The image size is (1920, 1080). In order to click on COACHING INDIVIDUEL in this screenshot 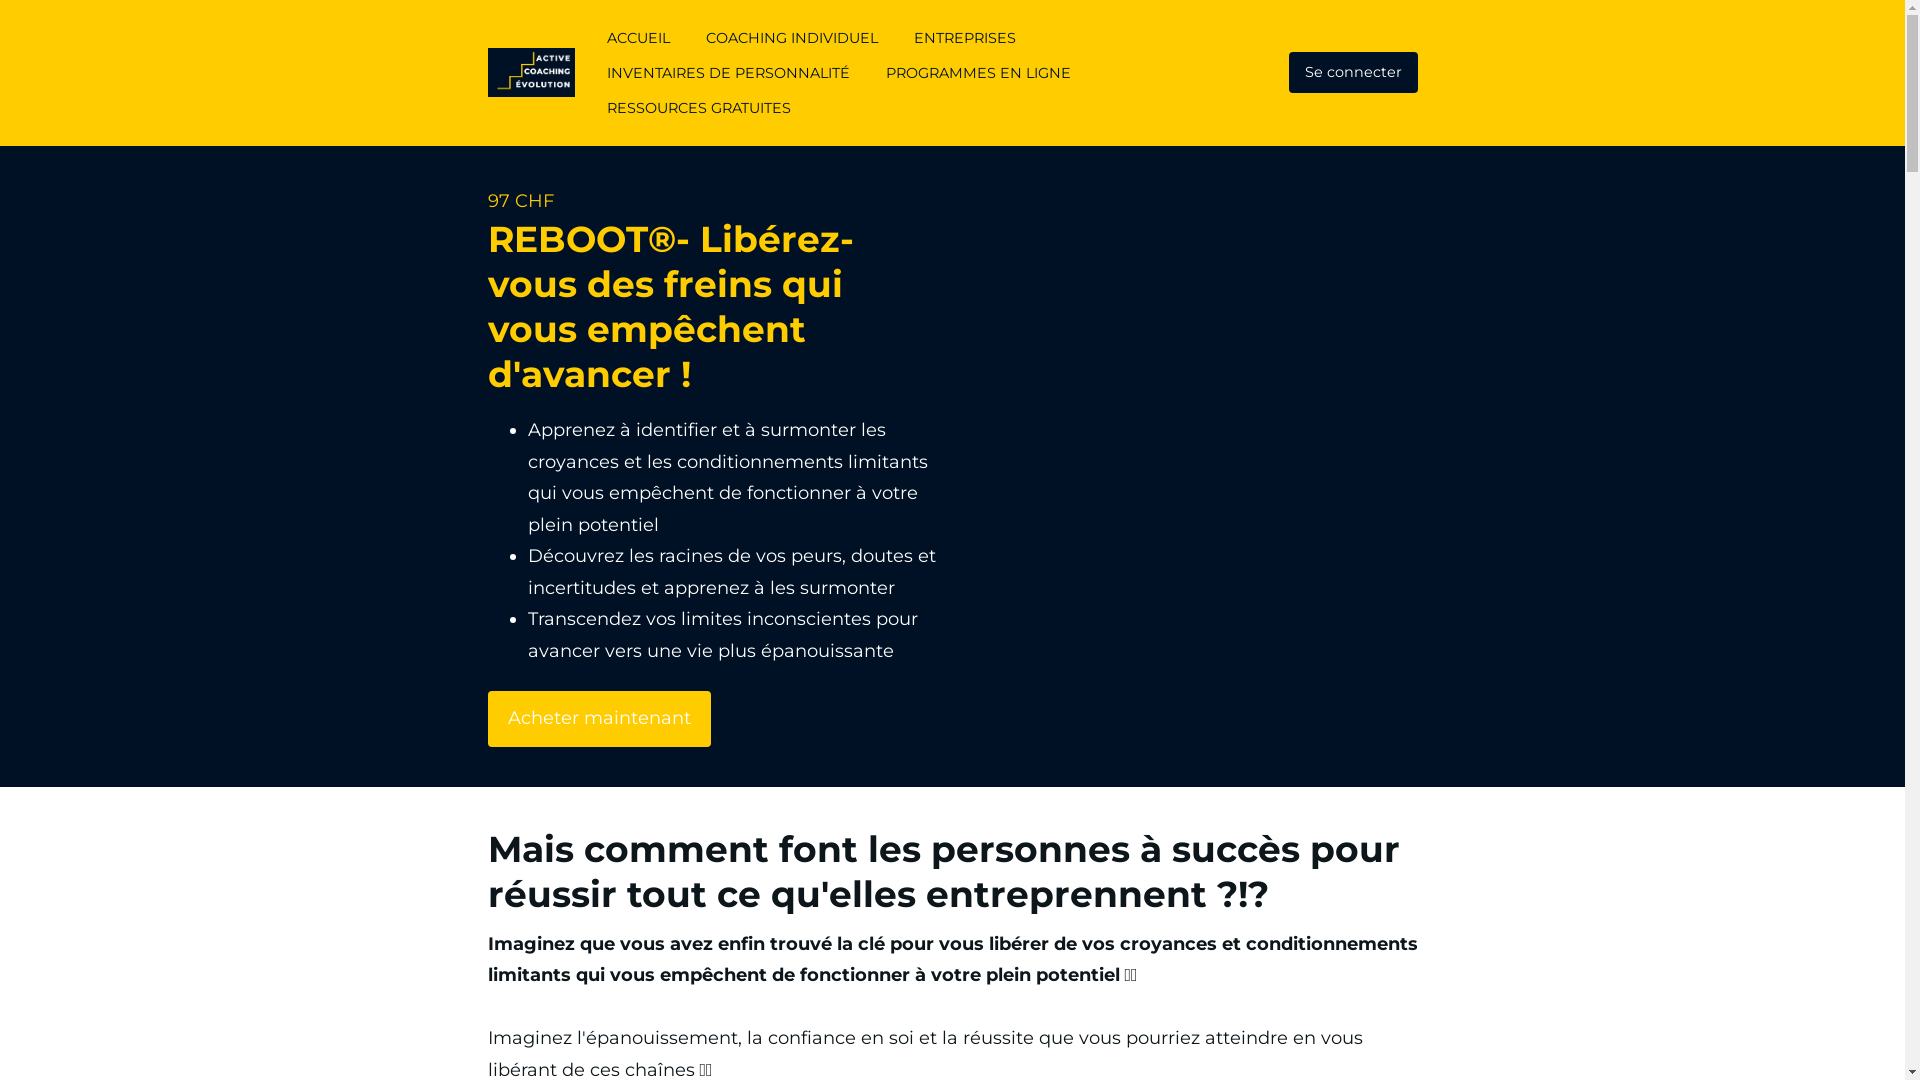, I will do `click(792, 38)`.